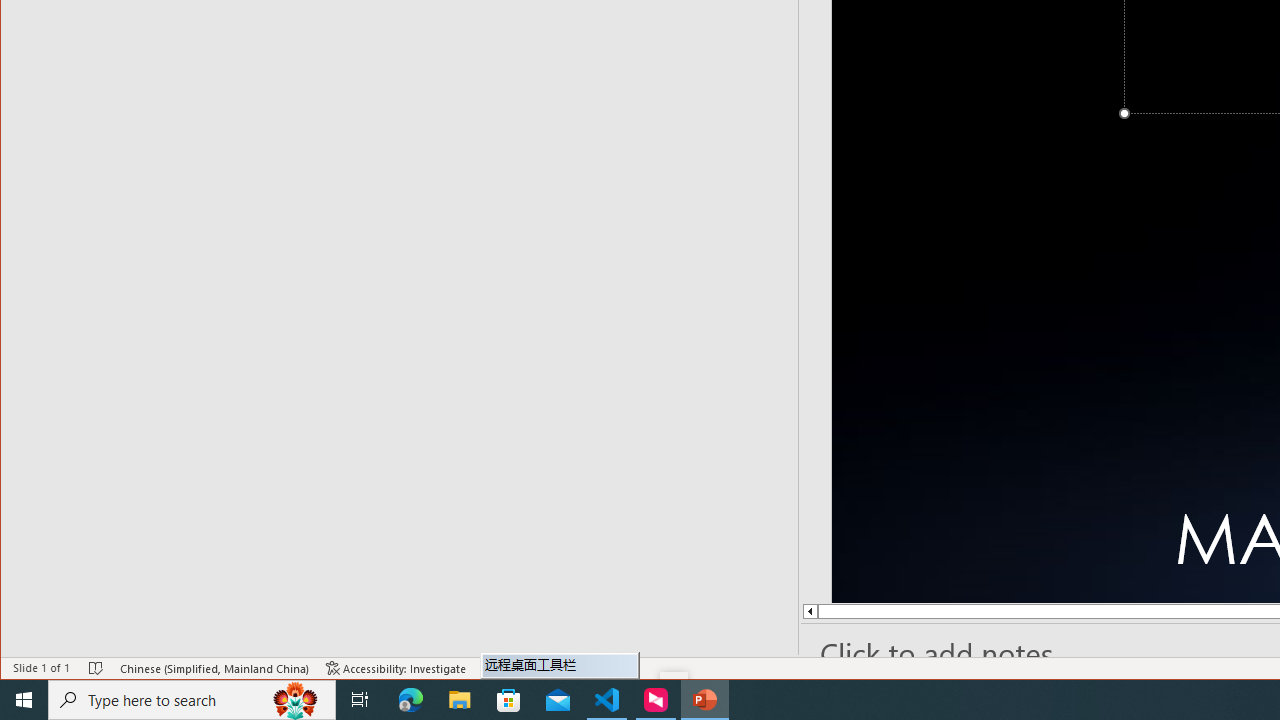 This screenshot has width=1280, height=720. I want to click on Task View, so click(360, 700).